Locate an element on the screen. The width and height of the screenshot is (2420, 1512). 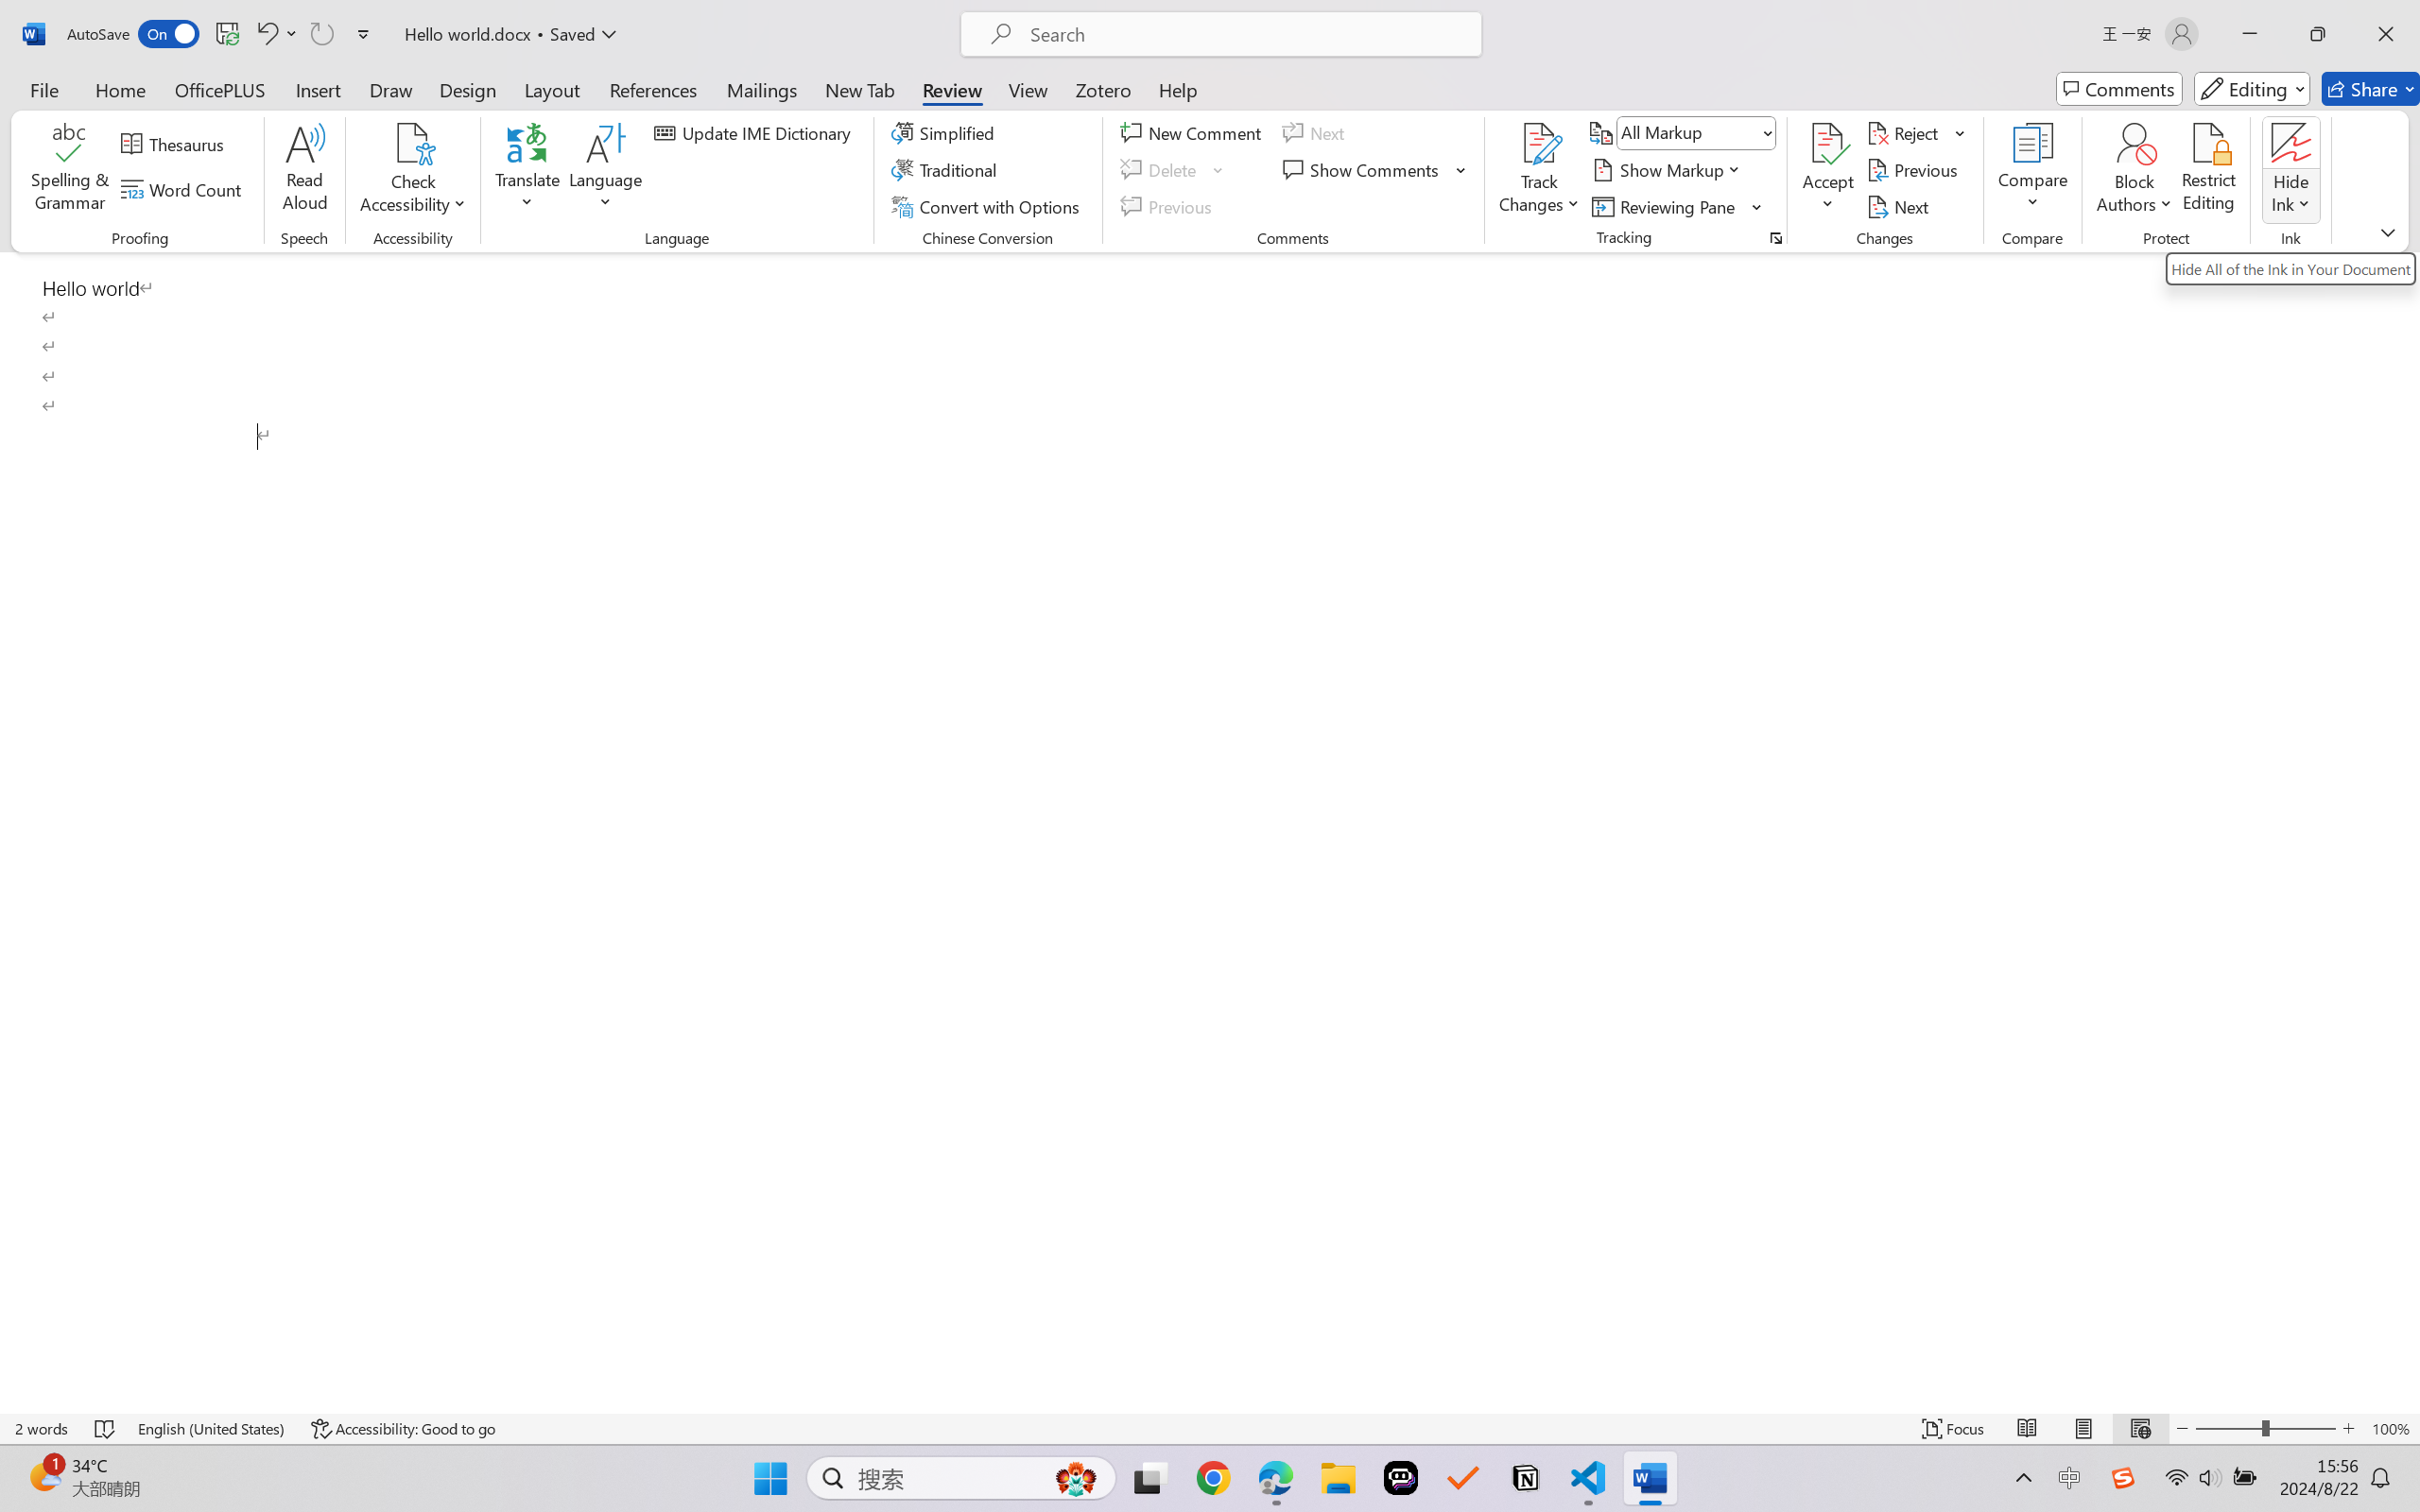
Design is located at coordinates (468, 89).